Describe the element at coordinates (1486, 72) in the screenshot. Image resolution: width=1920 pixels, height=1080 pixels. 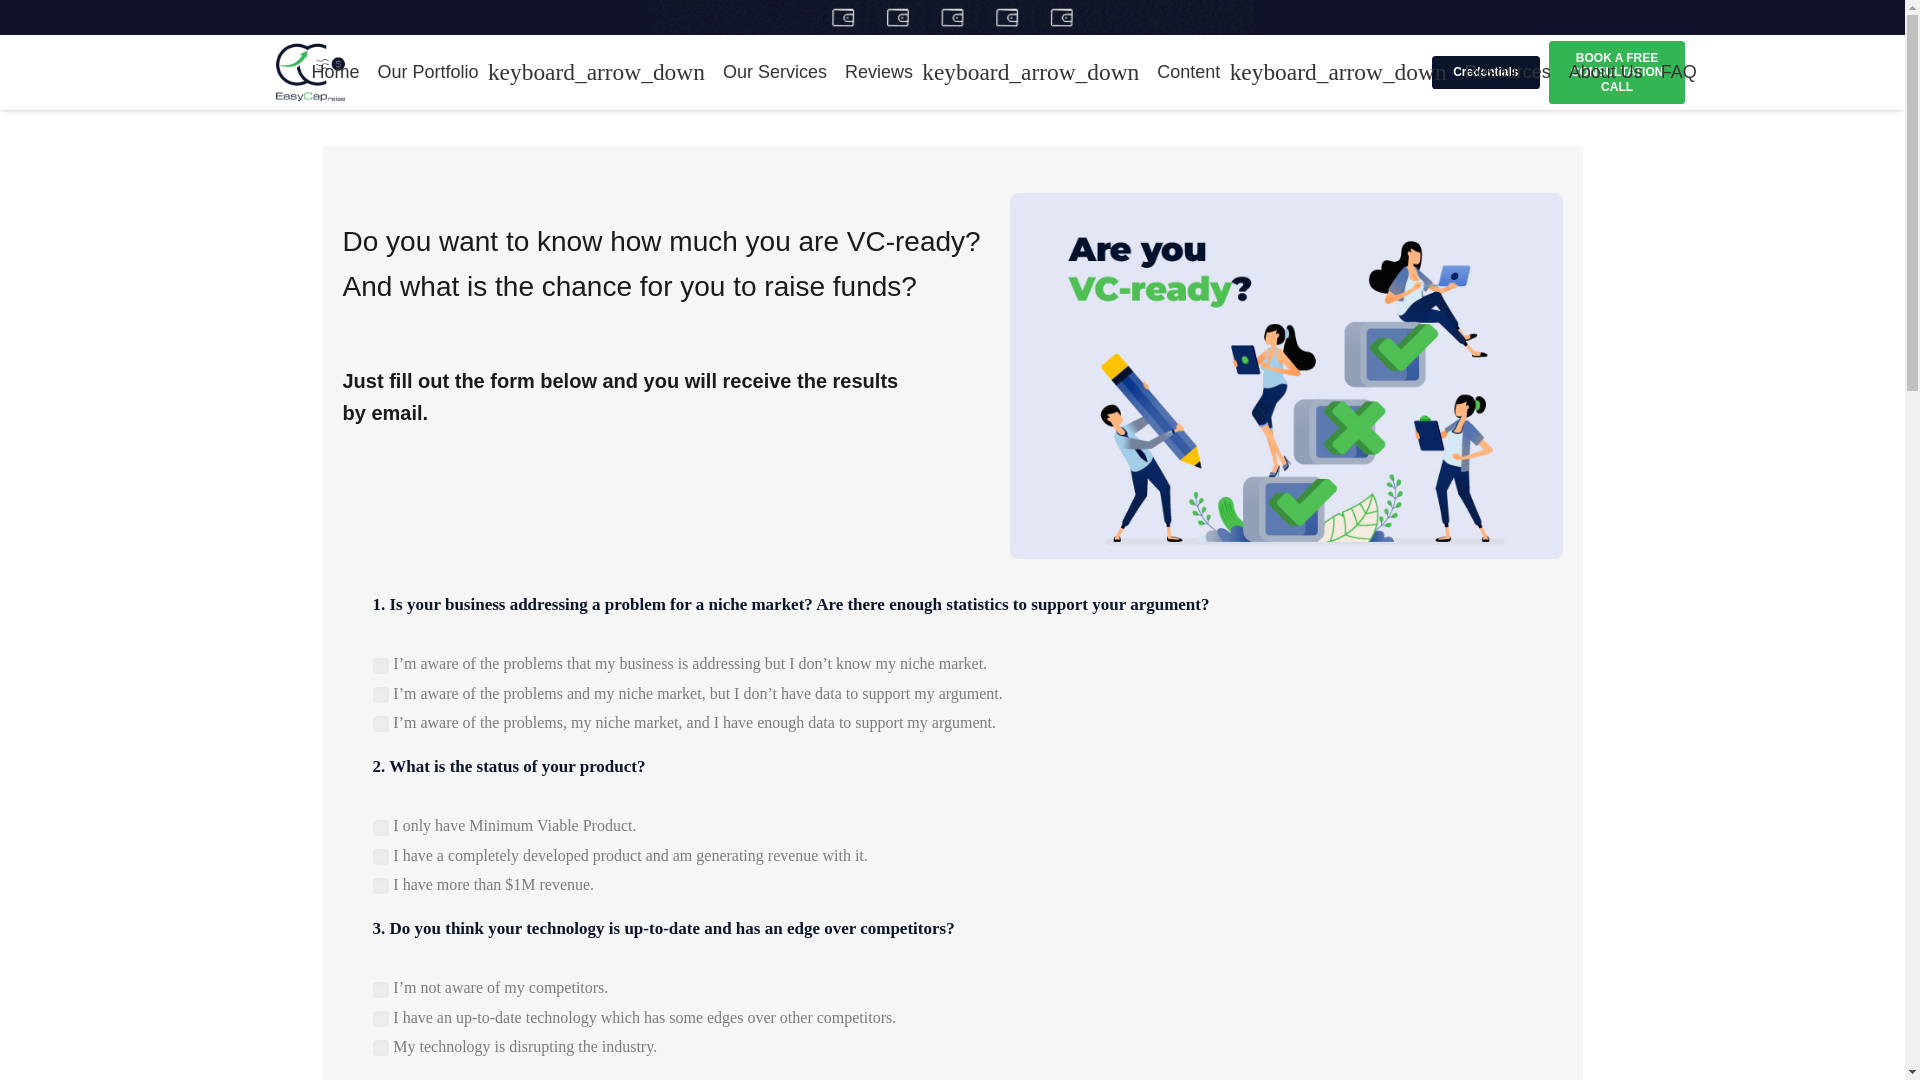
I see `Credentials` at that location.